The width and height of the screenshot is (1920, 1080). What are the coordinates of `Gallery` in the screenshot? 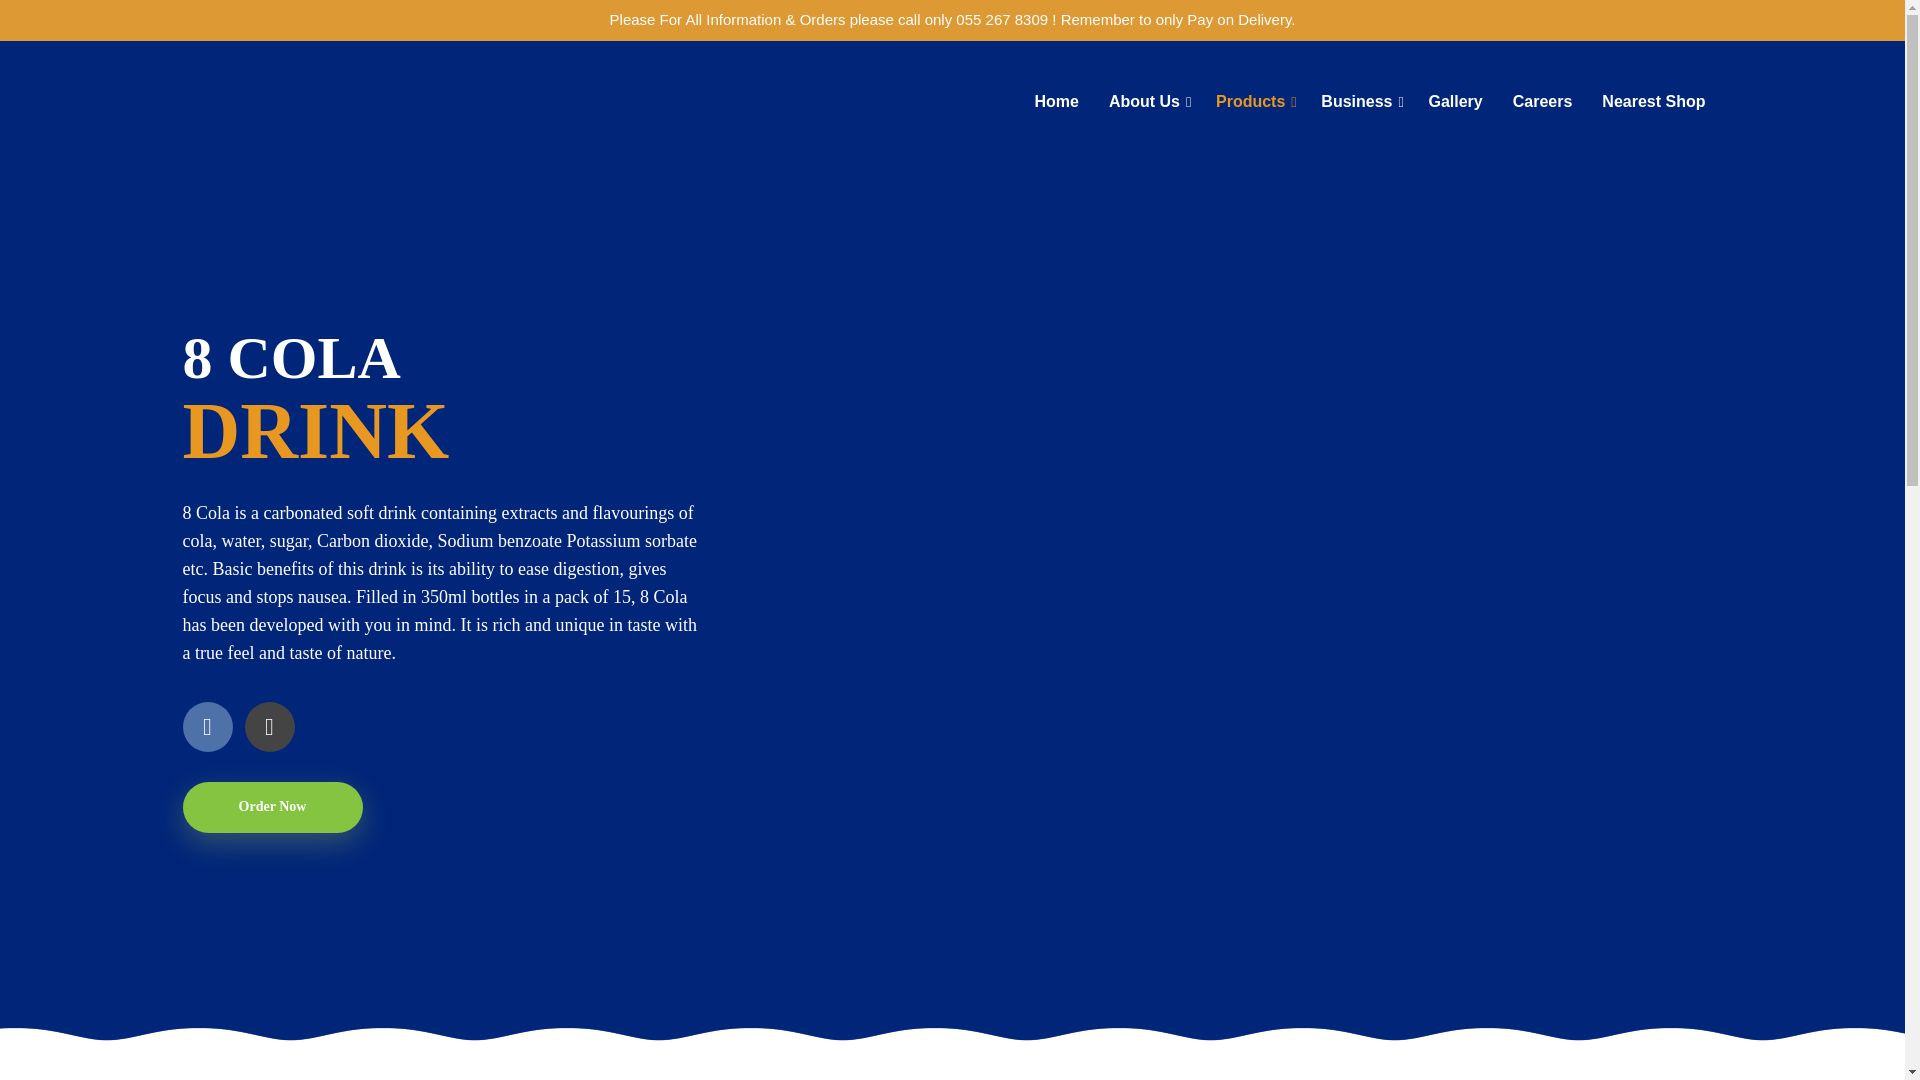 It's located at (1455, 91).